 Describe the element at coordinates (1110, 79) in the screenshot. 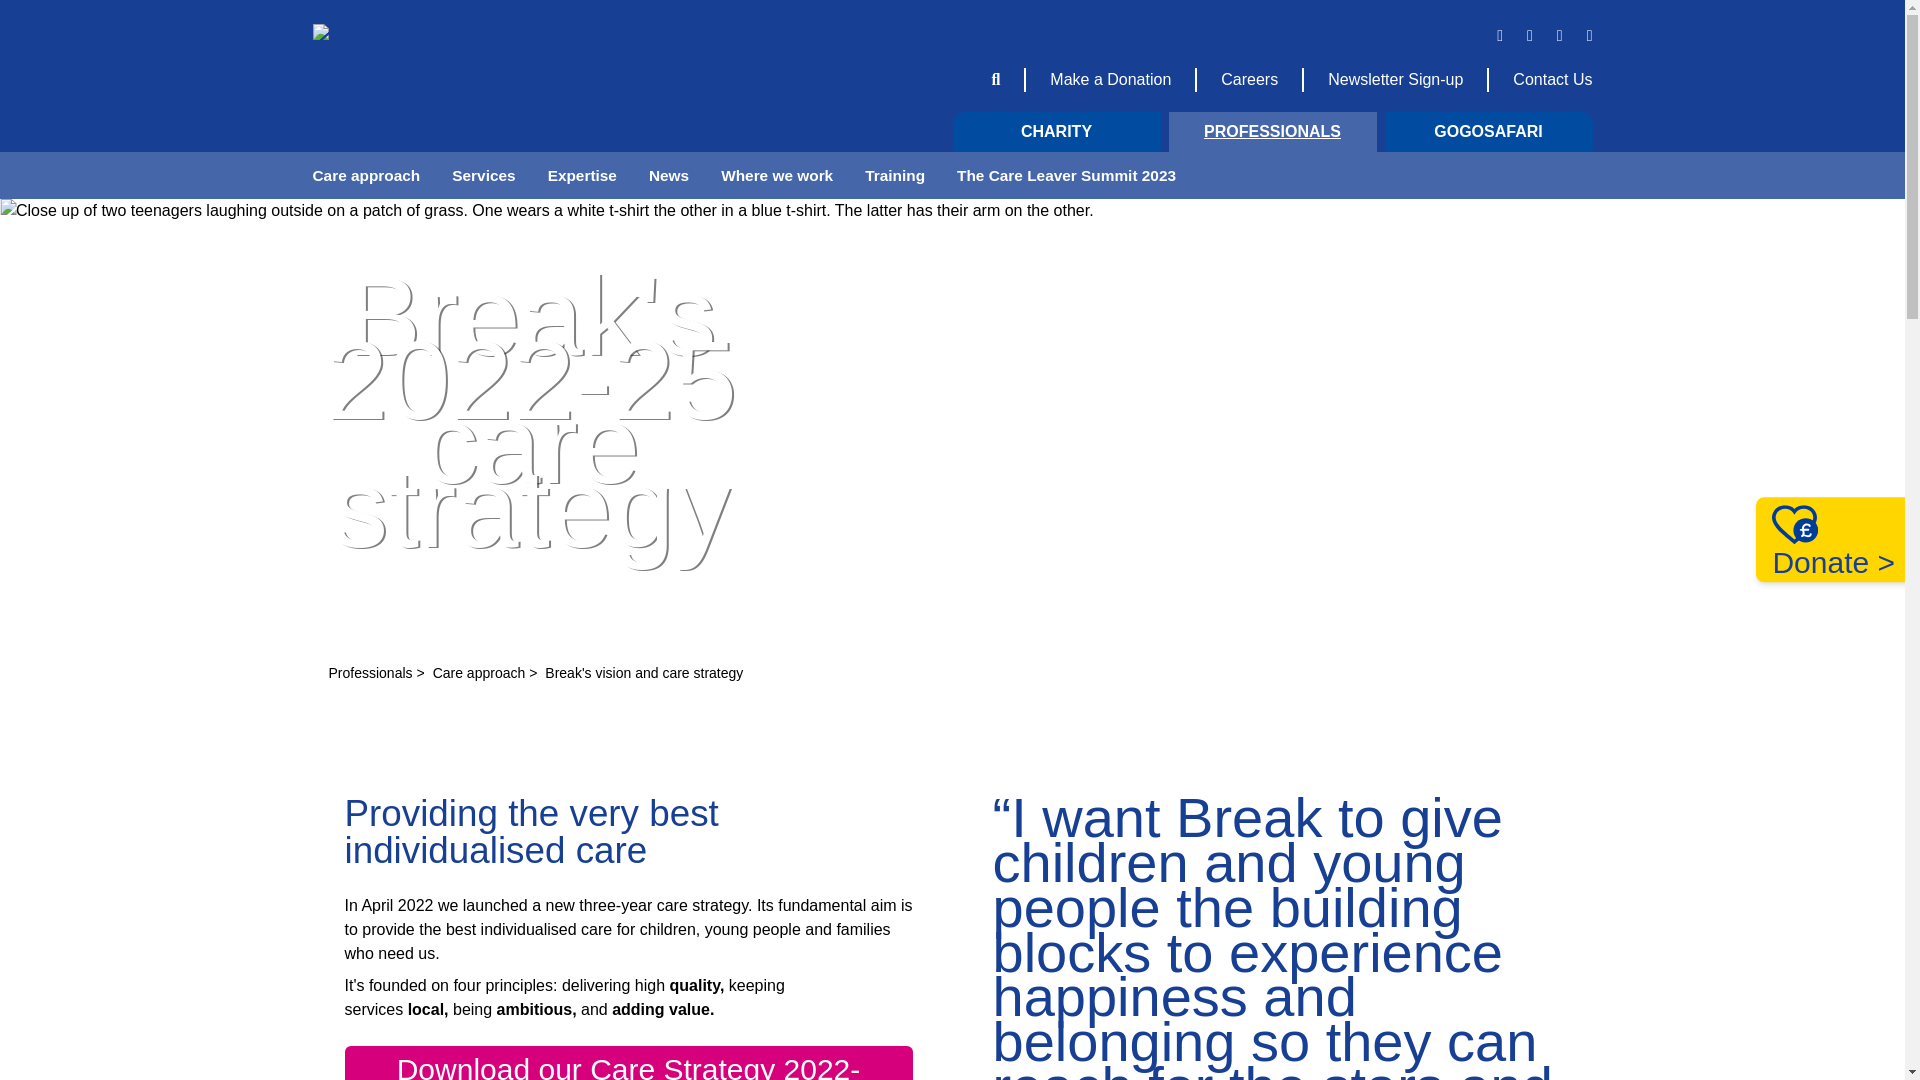

I see `Make a Donation` at that location.